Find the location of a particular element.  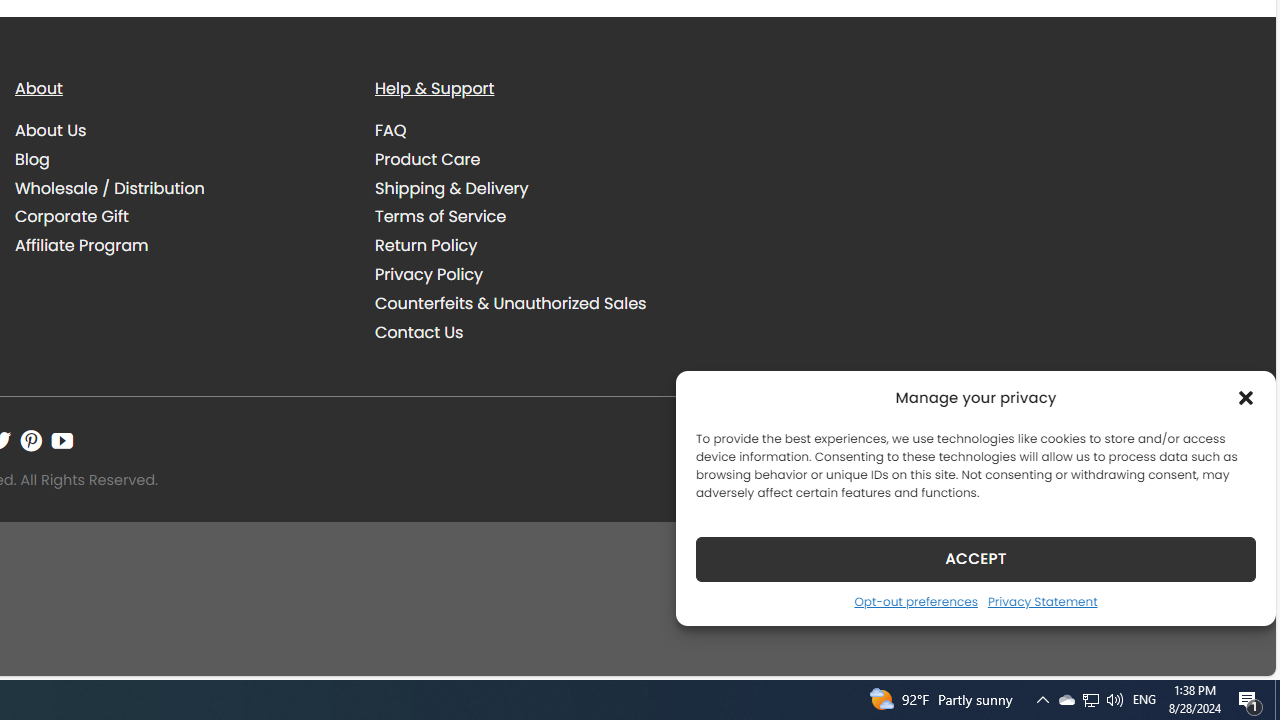

About Us is located at coordinates (180, 131).